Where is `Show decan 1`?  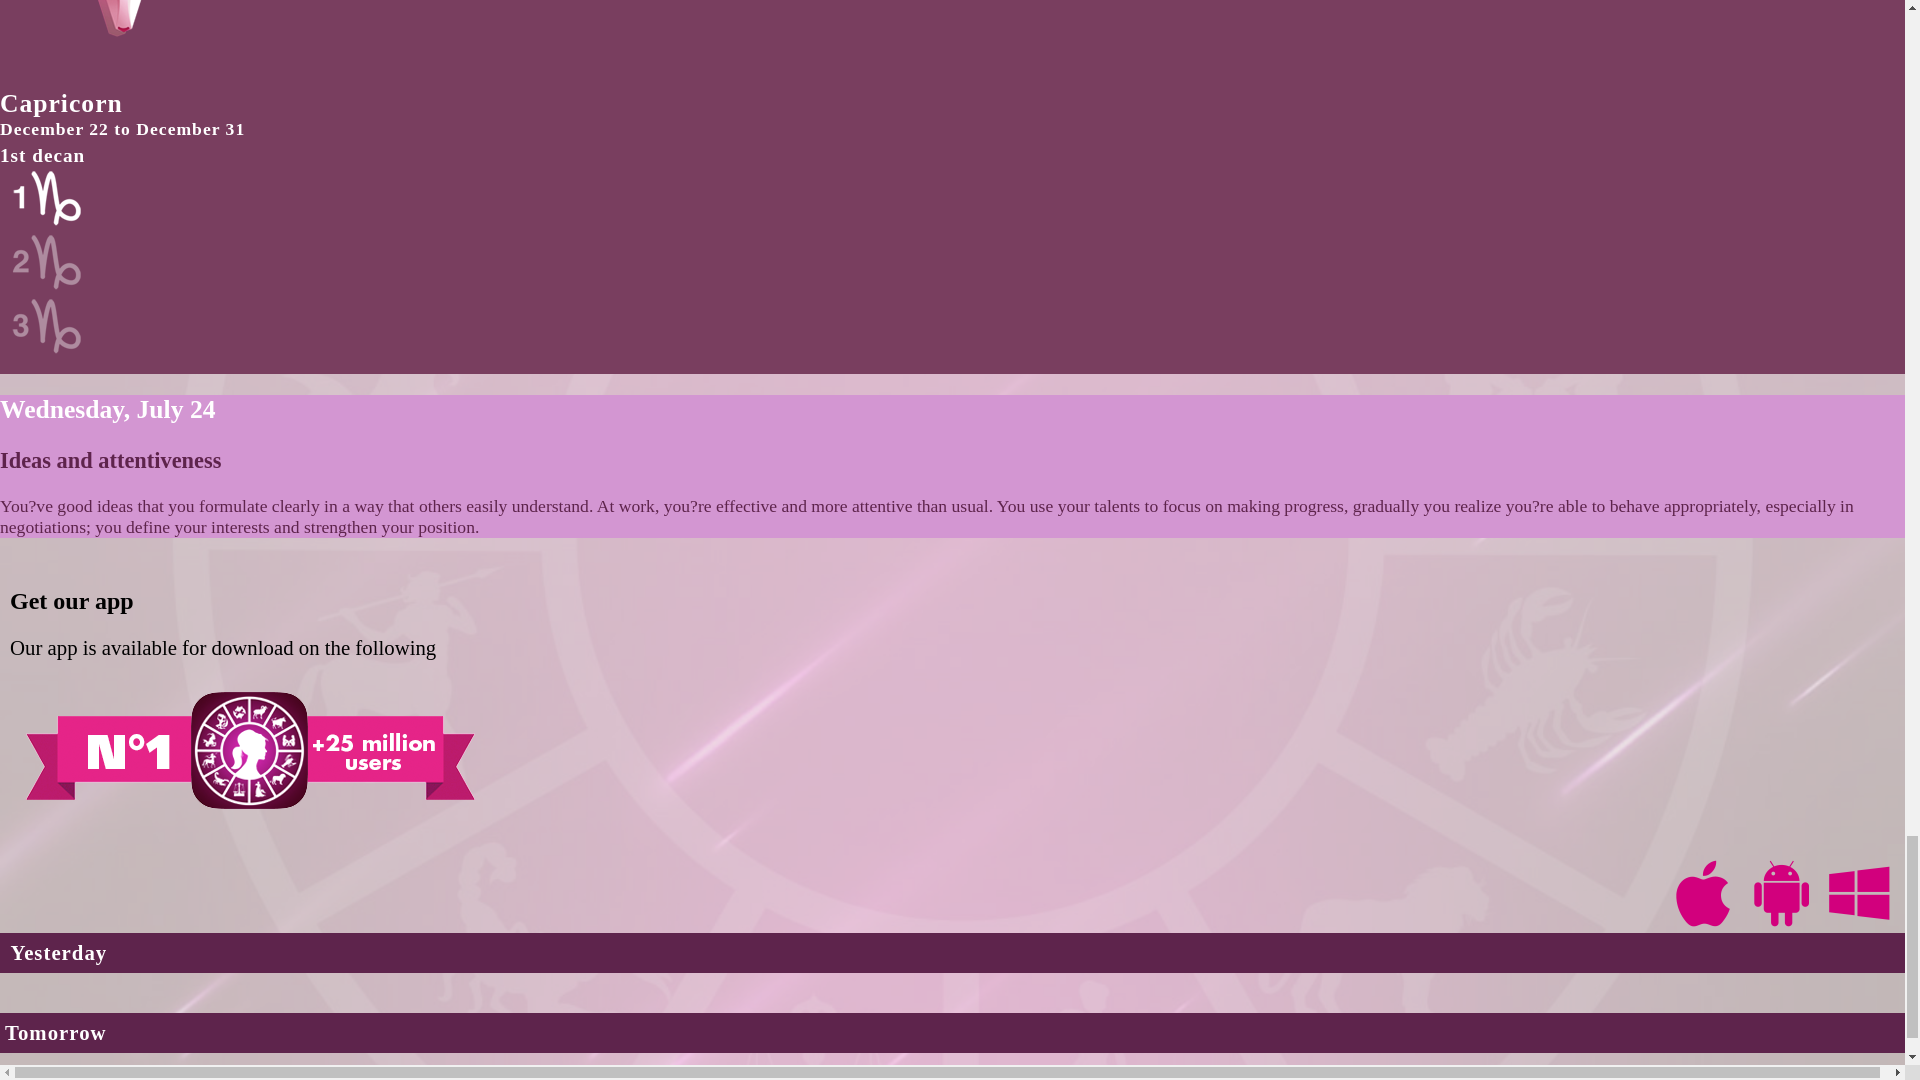
Show decan 1 is located at coordinates (52, 221).